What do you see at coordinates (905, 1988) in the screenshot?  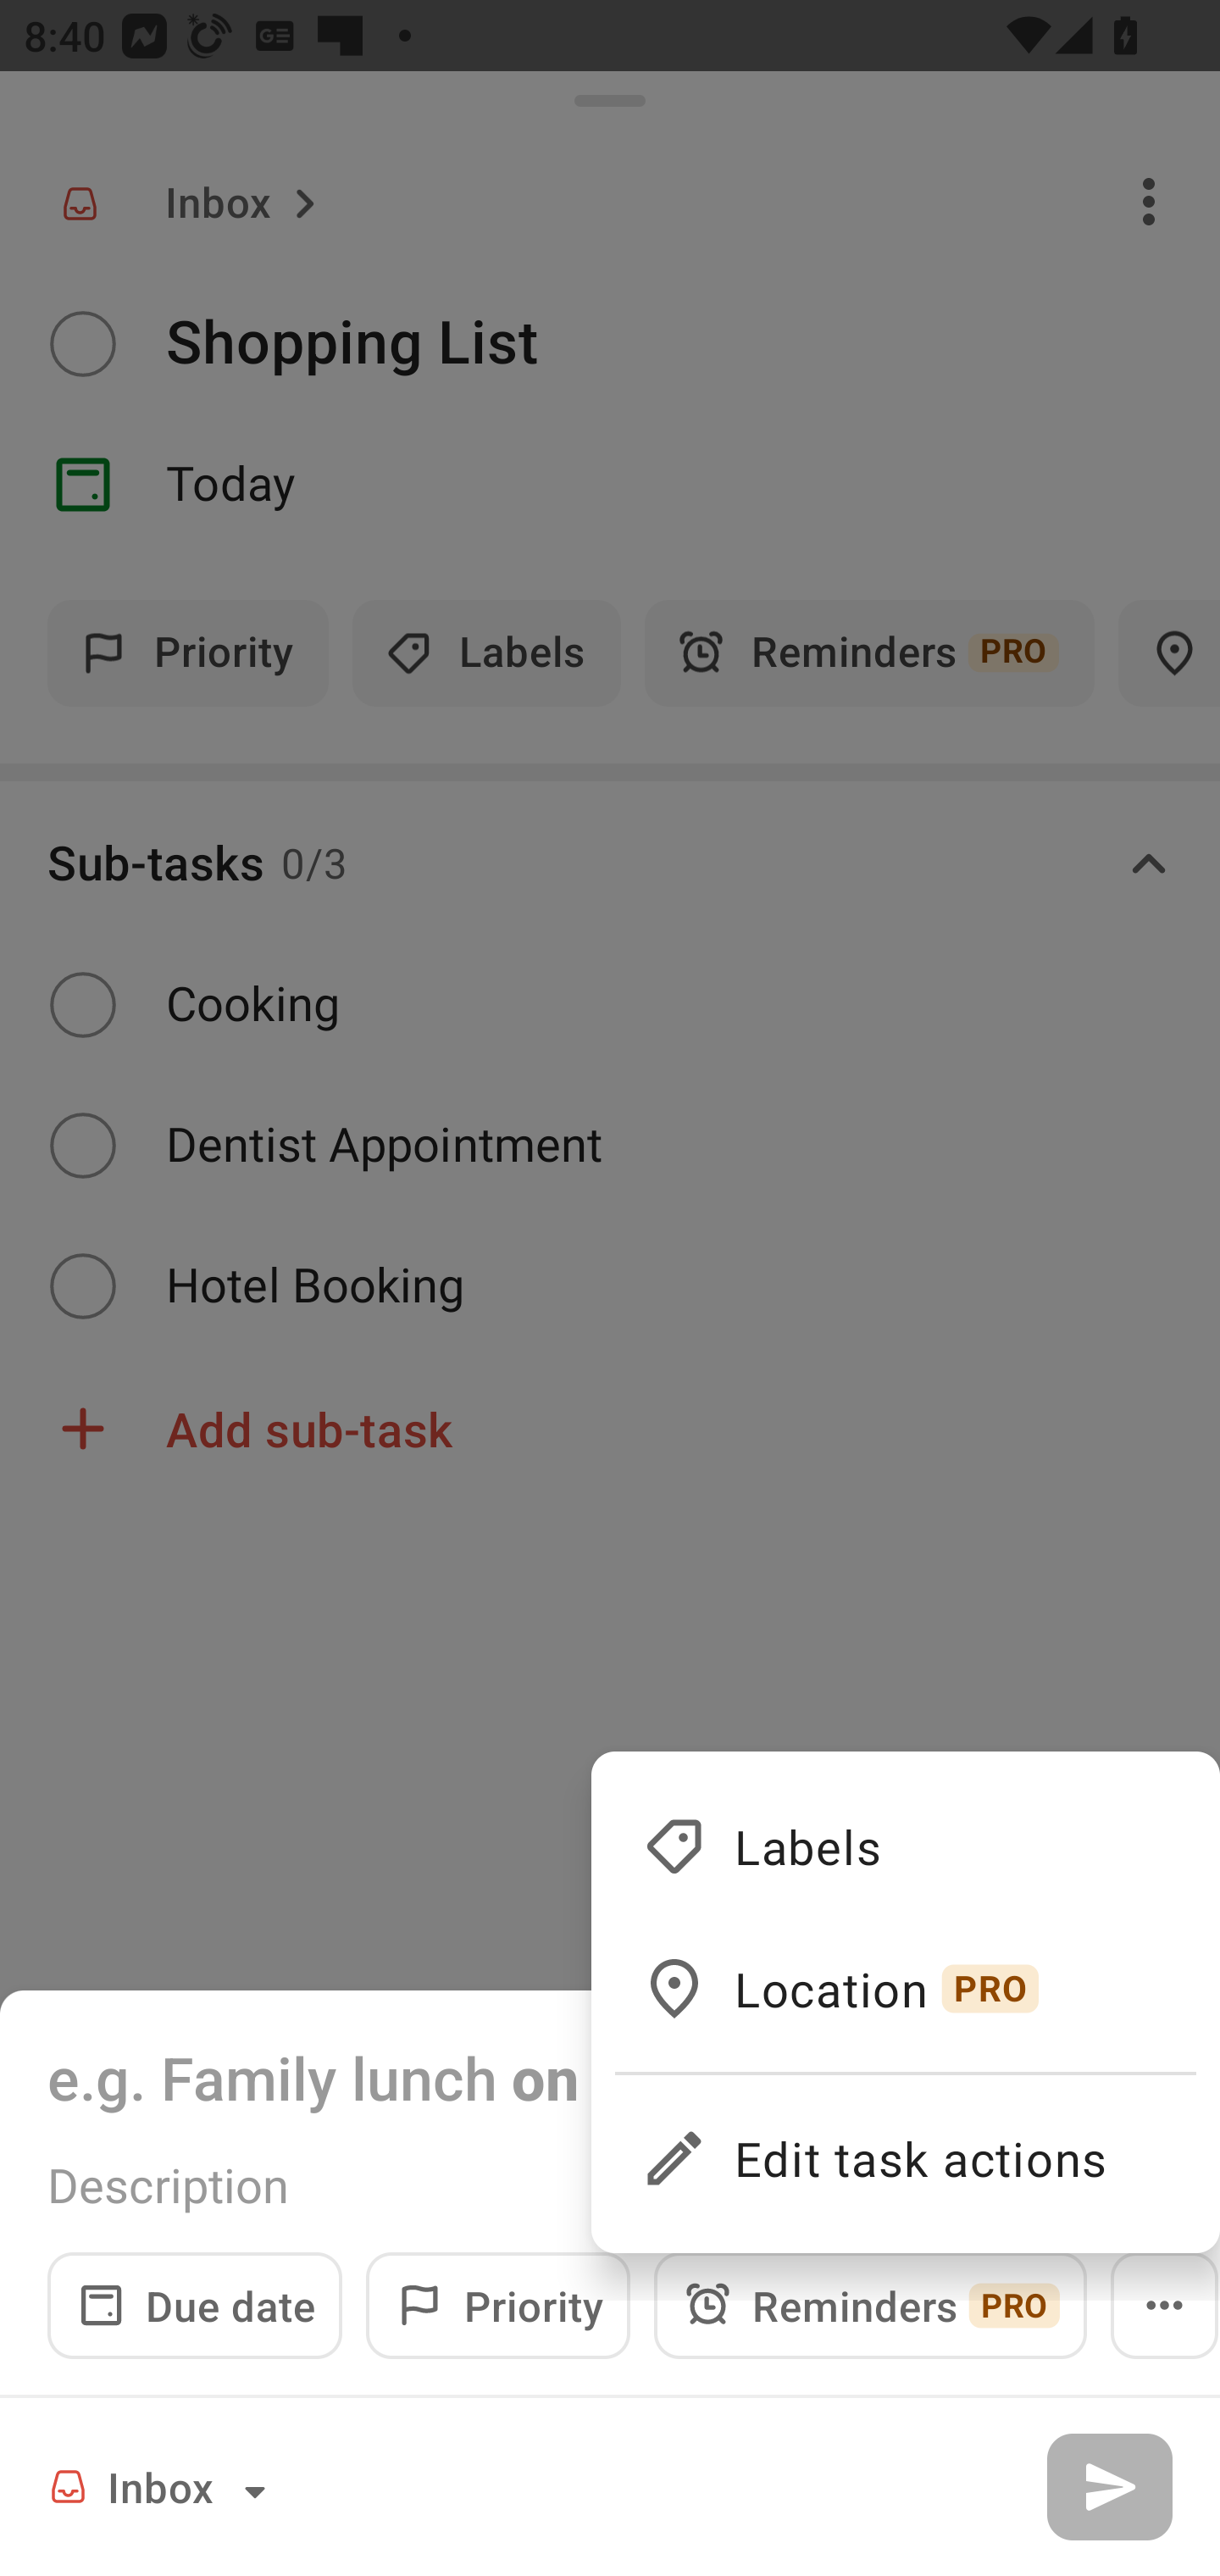 I see `Location PRO` at bounding box center [905, 1988].